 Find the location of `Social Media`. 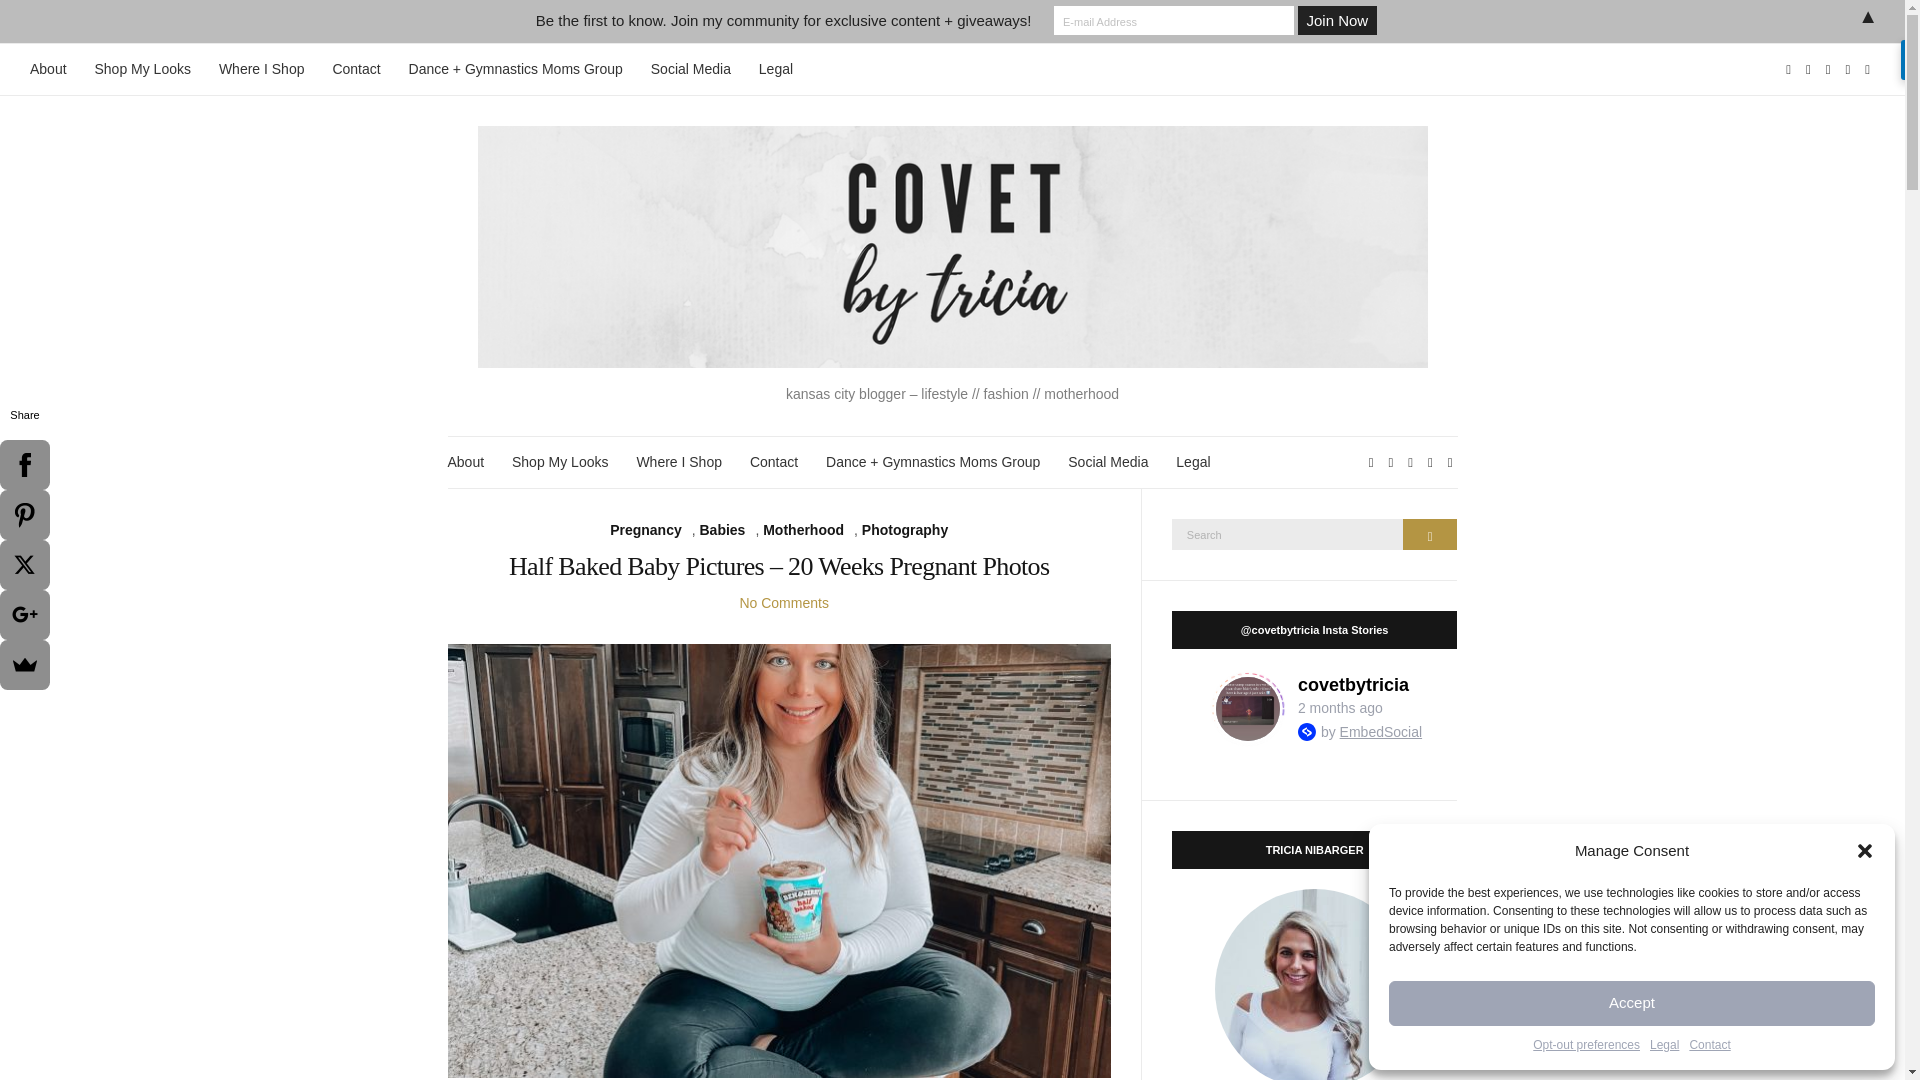

Social Media is located at coordinates (690, 70).